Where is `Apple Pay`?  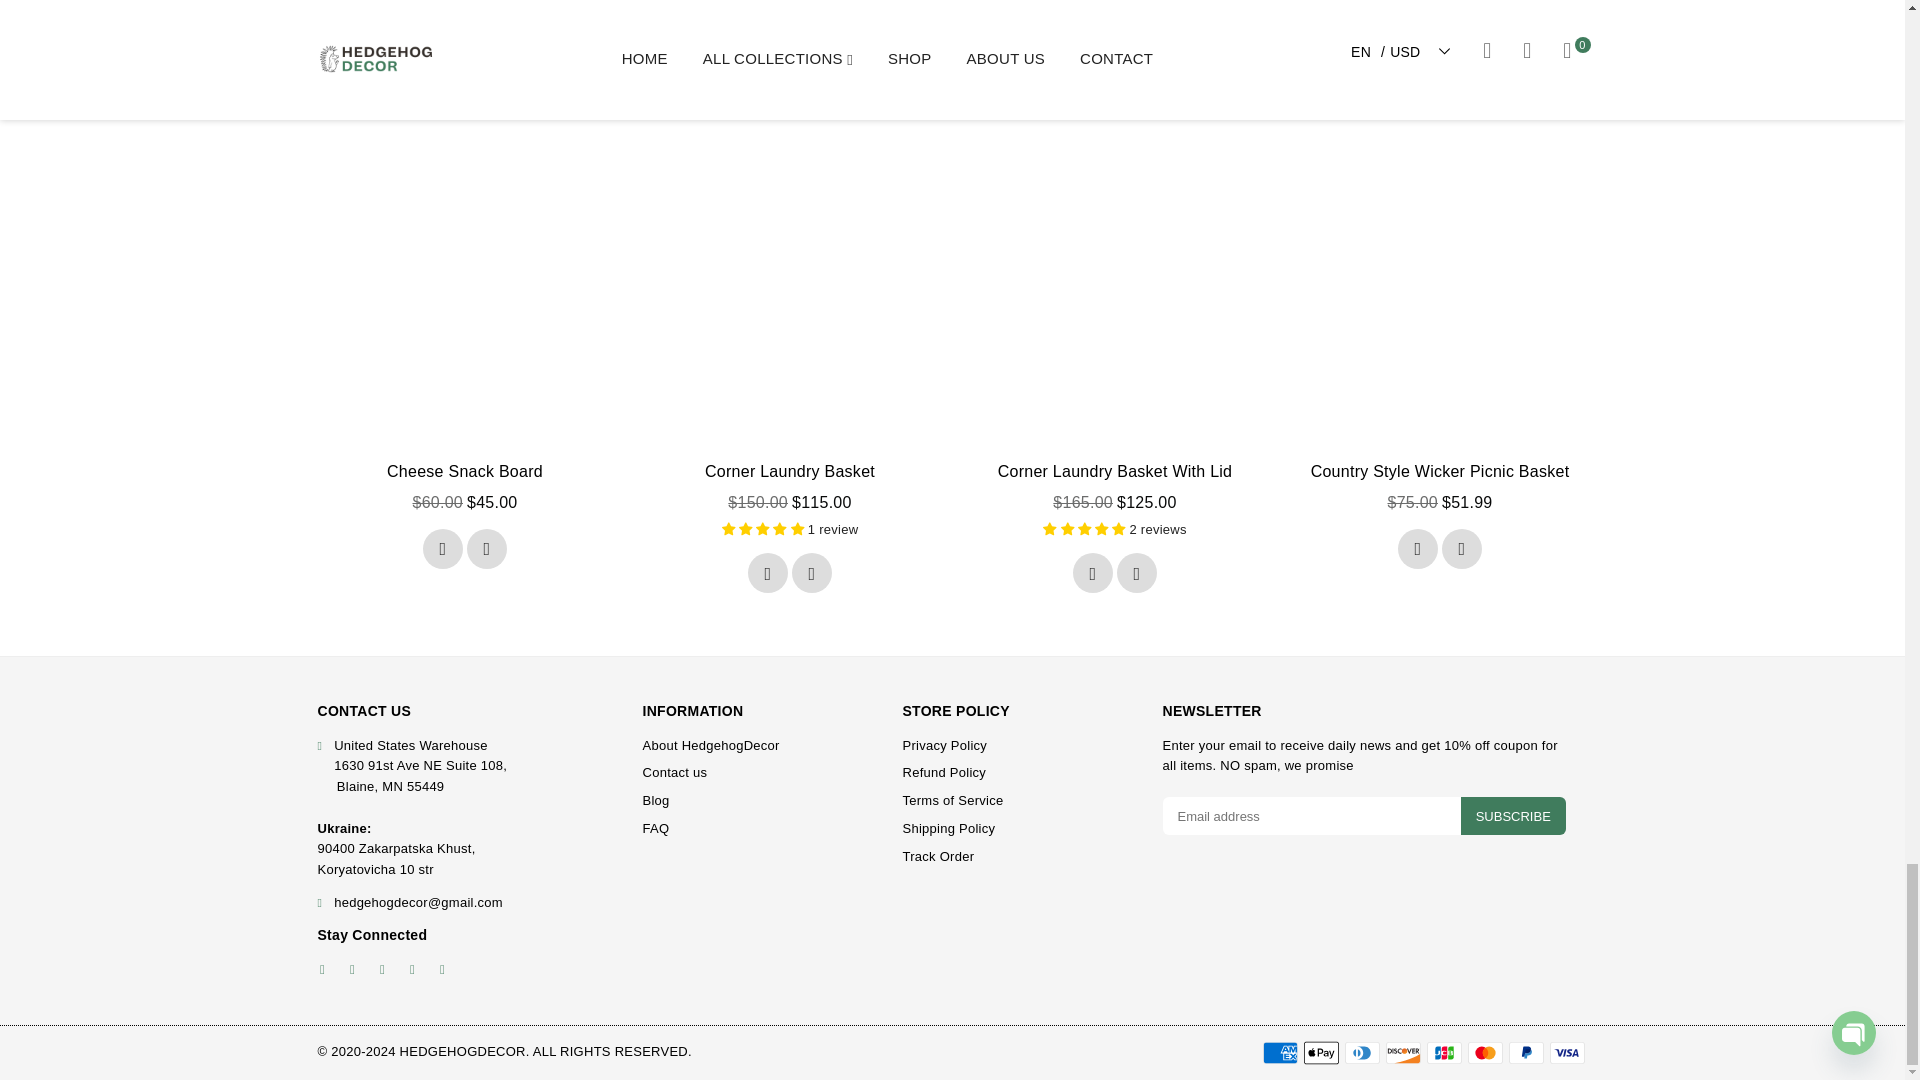
Apple Pay is located at coordinates (1320, 1052).